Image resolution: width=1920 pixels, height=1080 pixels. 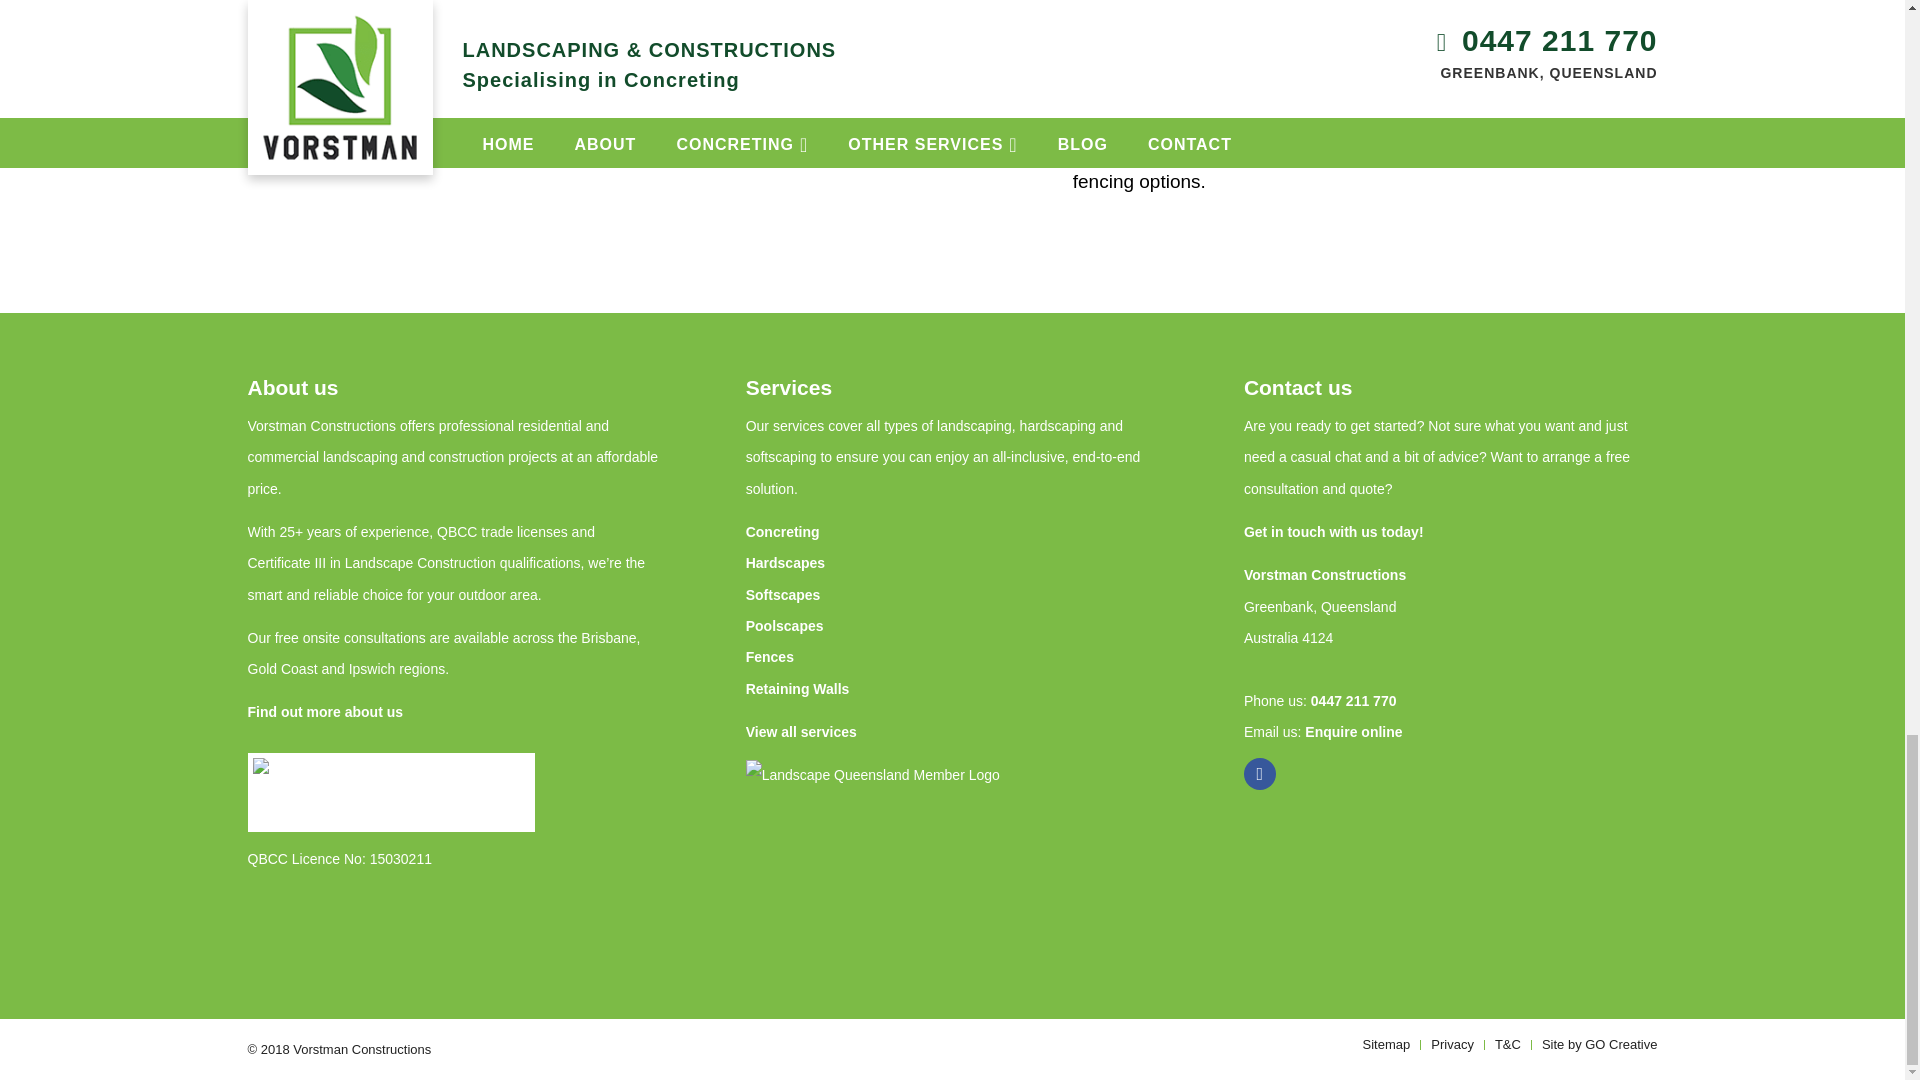 I want to click on Concreting, so click(x=782, y=532).